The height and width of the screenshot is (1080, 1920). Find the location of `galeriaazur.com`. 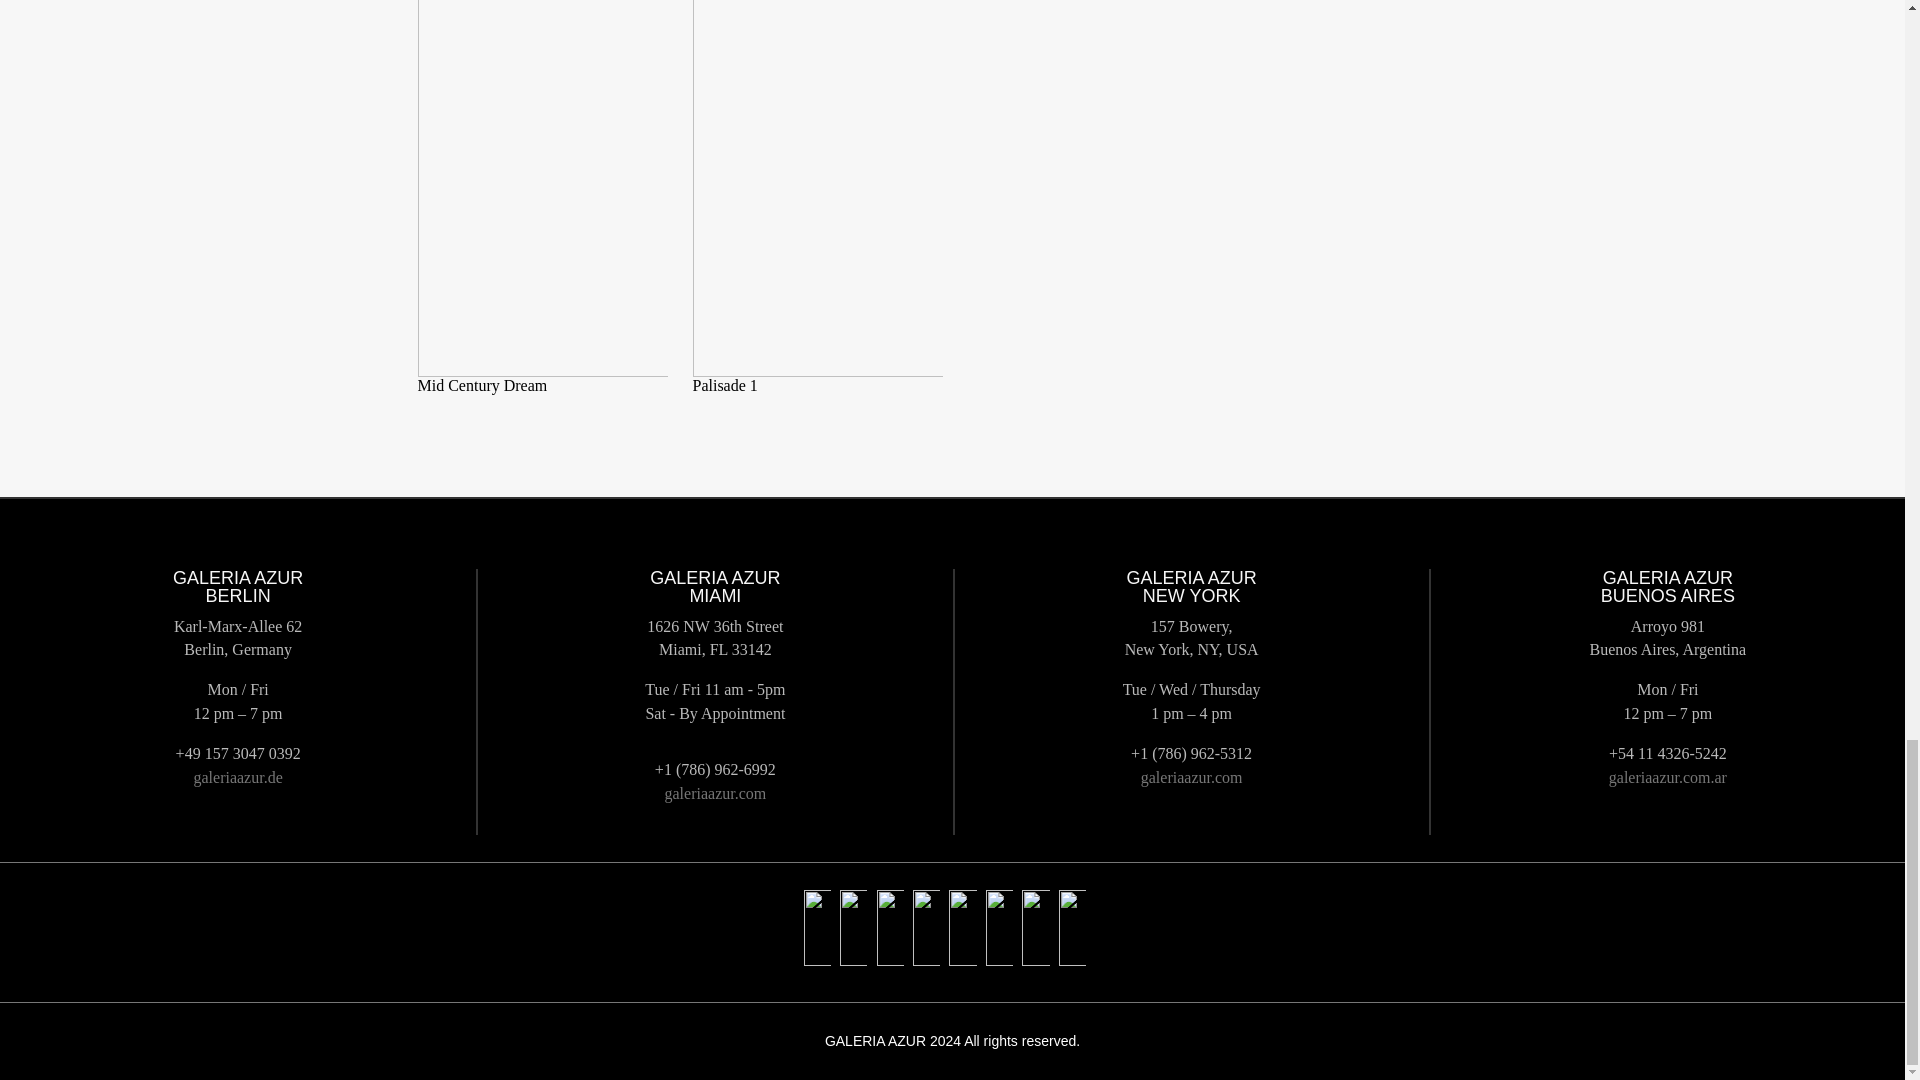

galeriaazur.com is located at coordinates (715, 792).